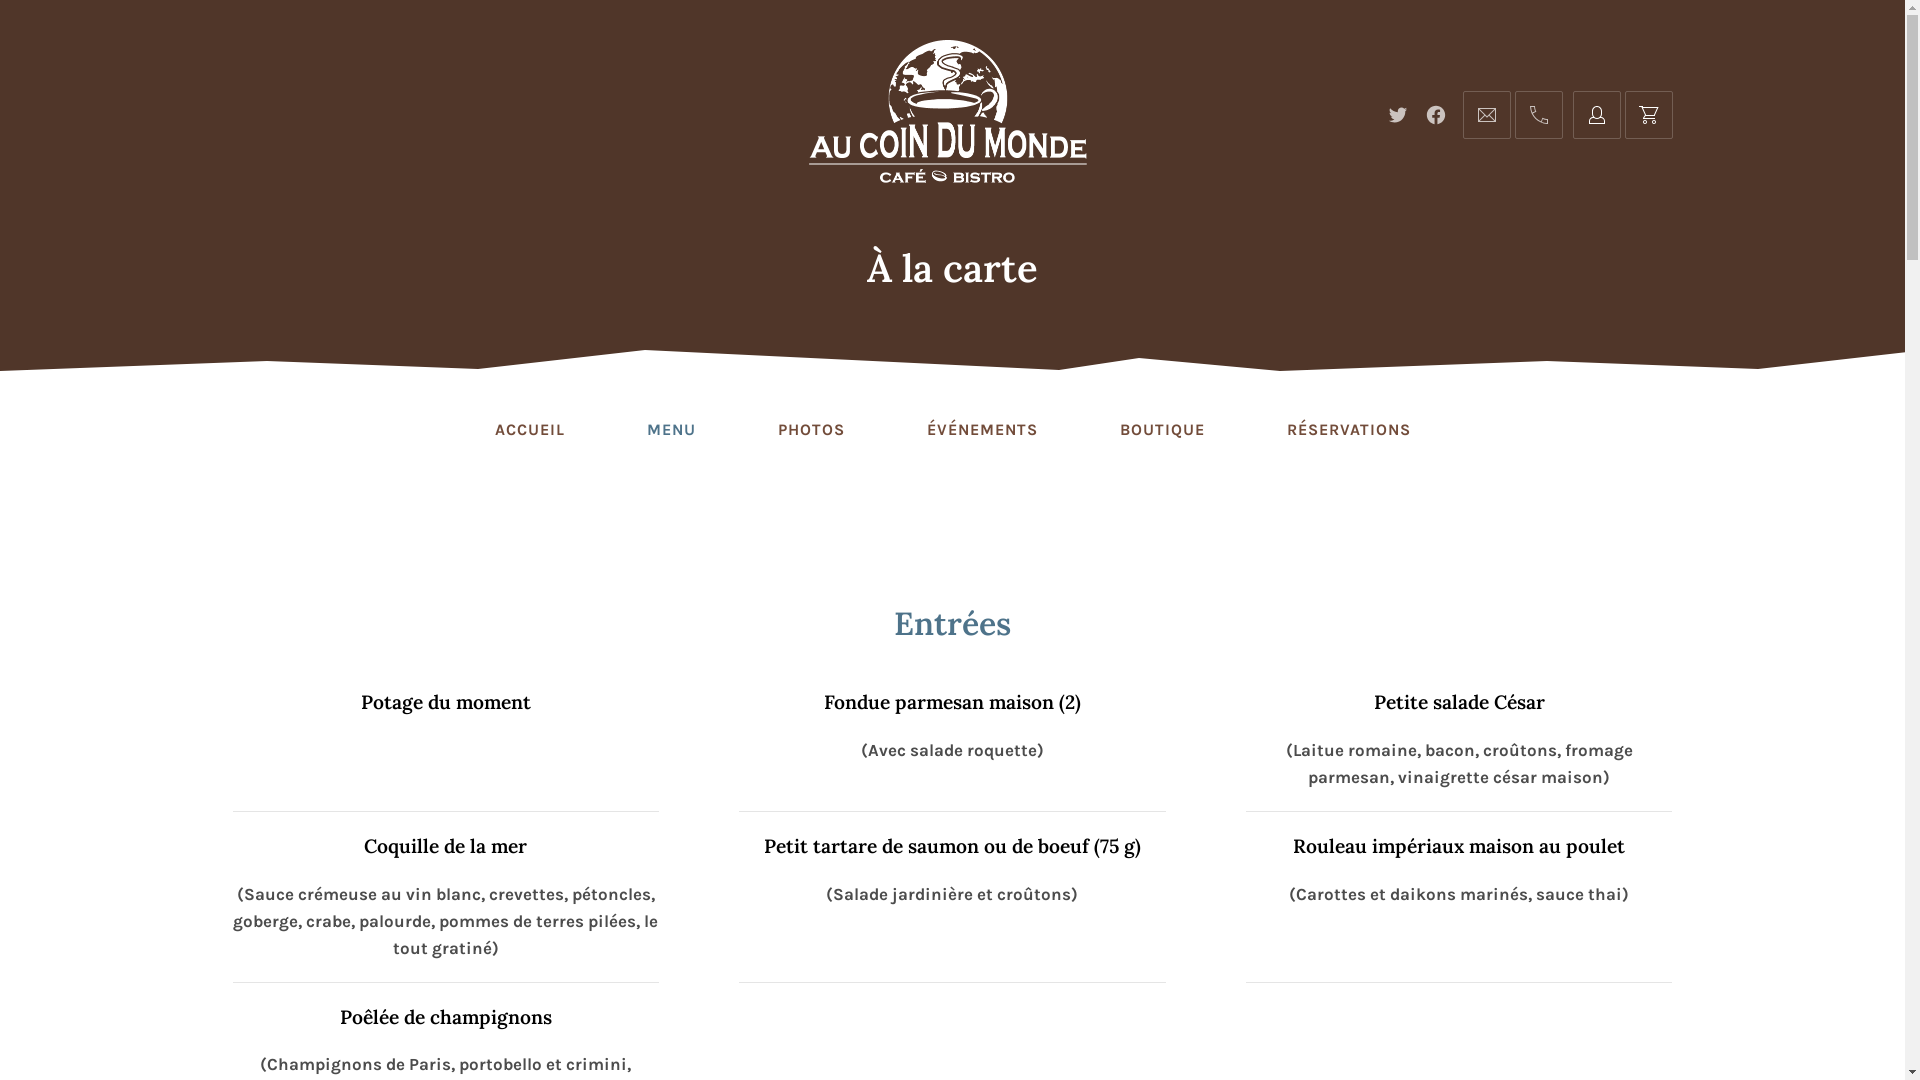 The image size is (1920, 1080). Describe the element at coordinates (1162, 430) in the screenshot. I see `BOUTIQUE` at that location.